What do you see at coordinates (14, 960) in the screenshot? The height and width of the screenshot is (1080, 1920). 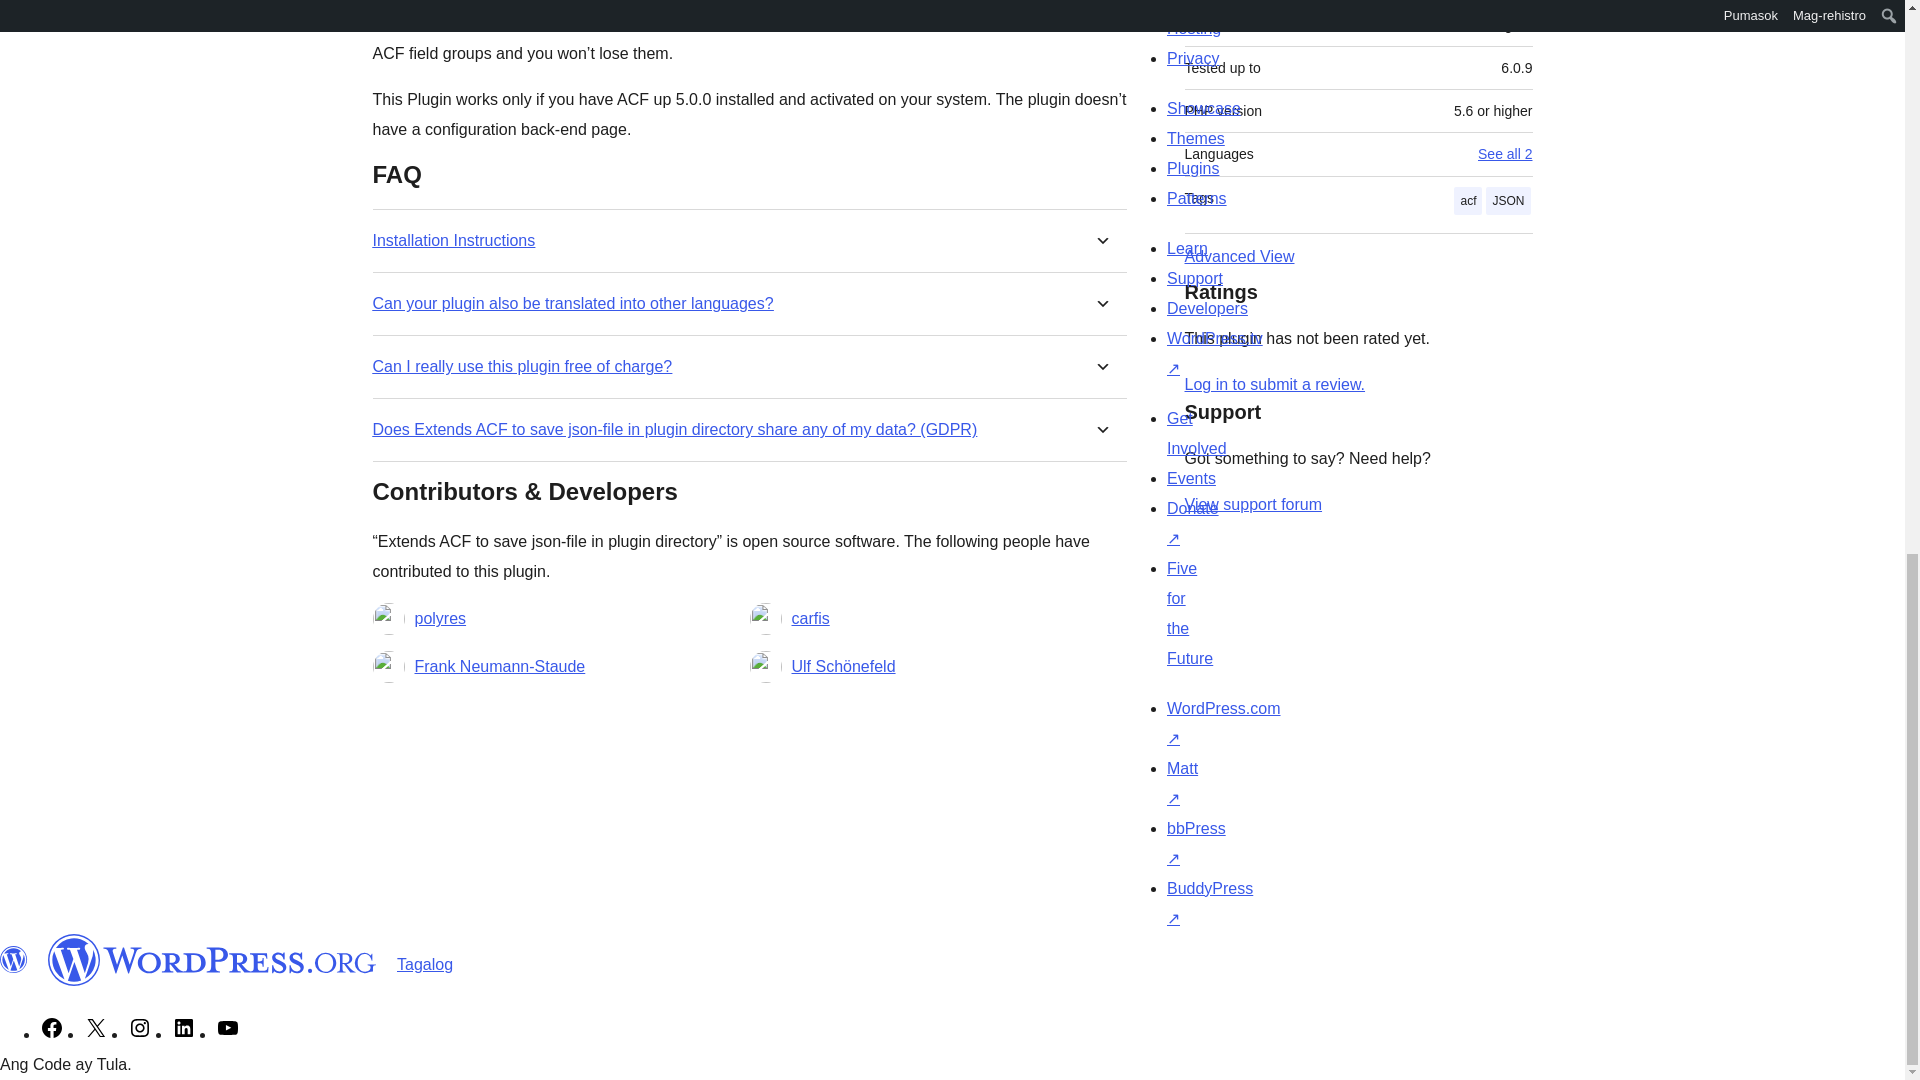 I see `WordPress.org` at bounding box center [14, 960].